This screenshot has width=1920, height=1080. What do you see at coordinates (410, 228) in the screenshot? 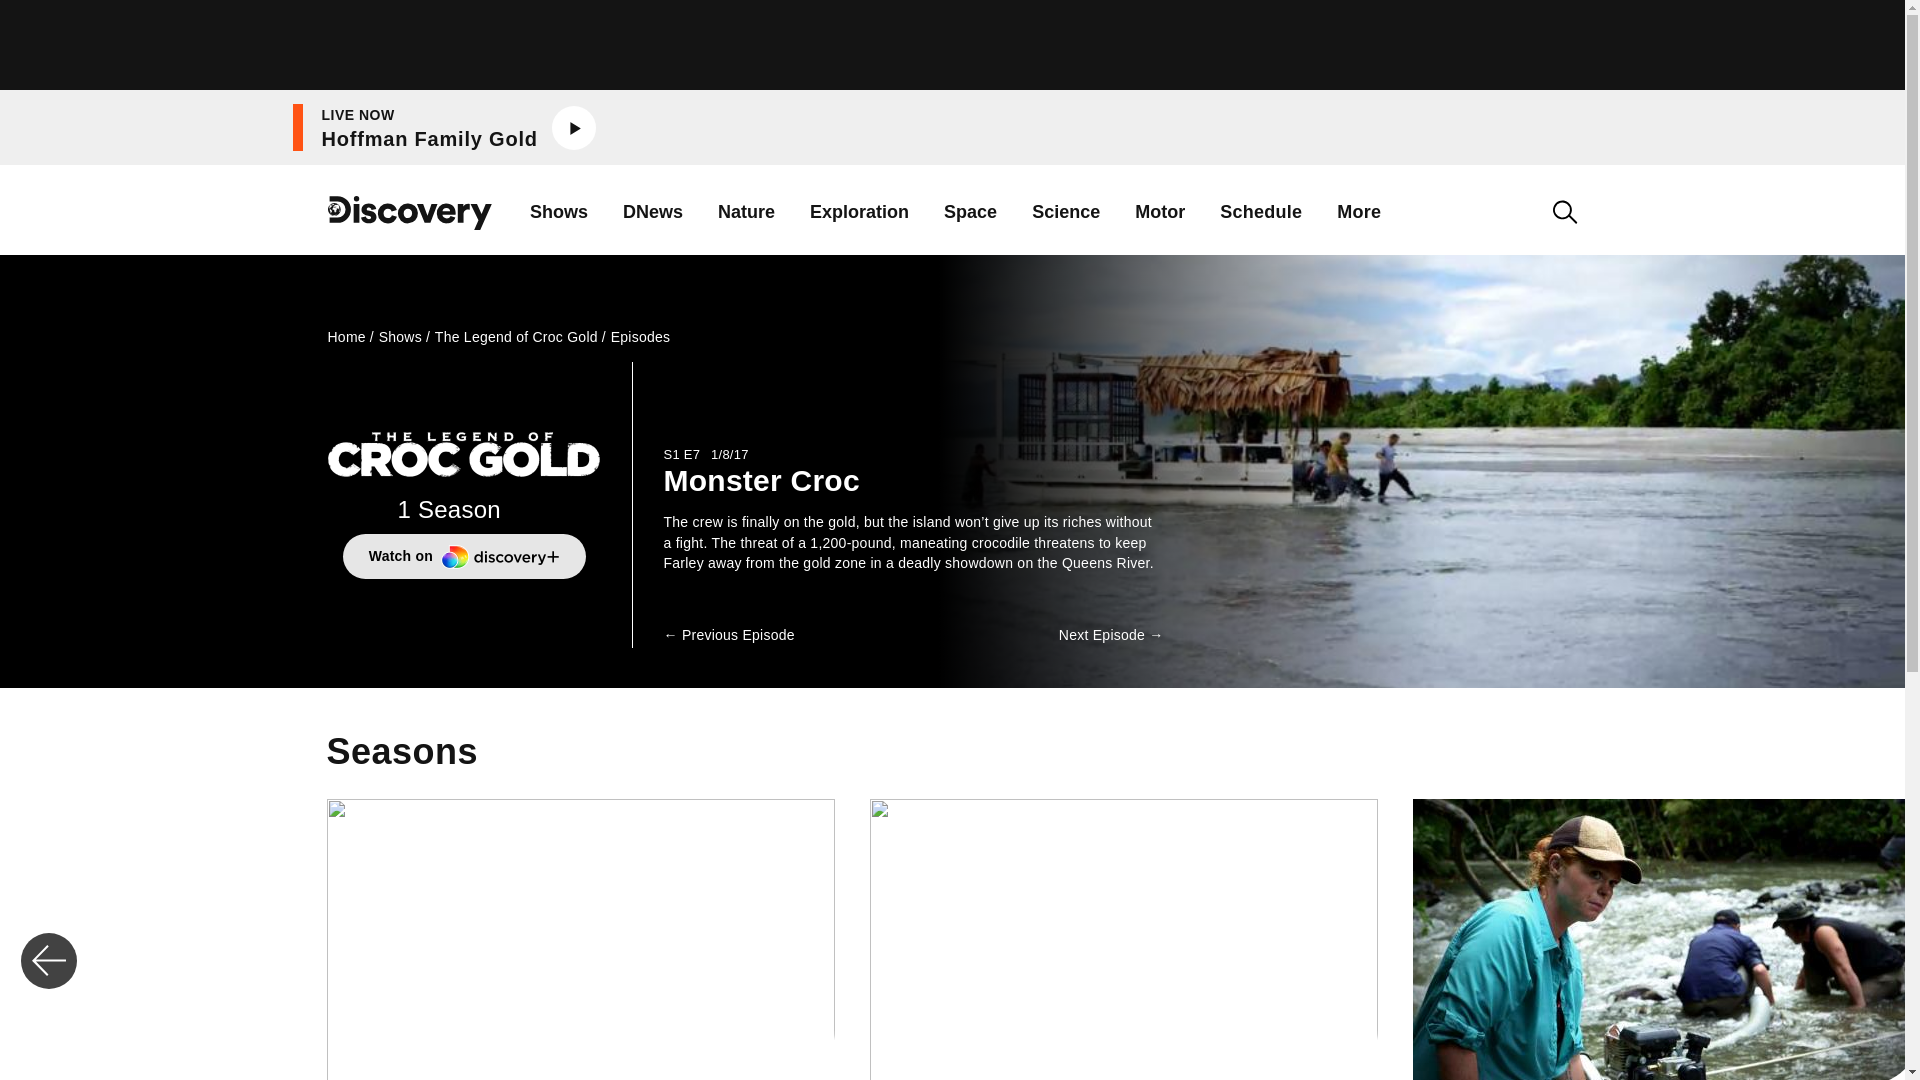
I see `home` at bounding box center [410, 228].